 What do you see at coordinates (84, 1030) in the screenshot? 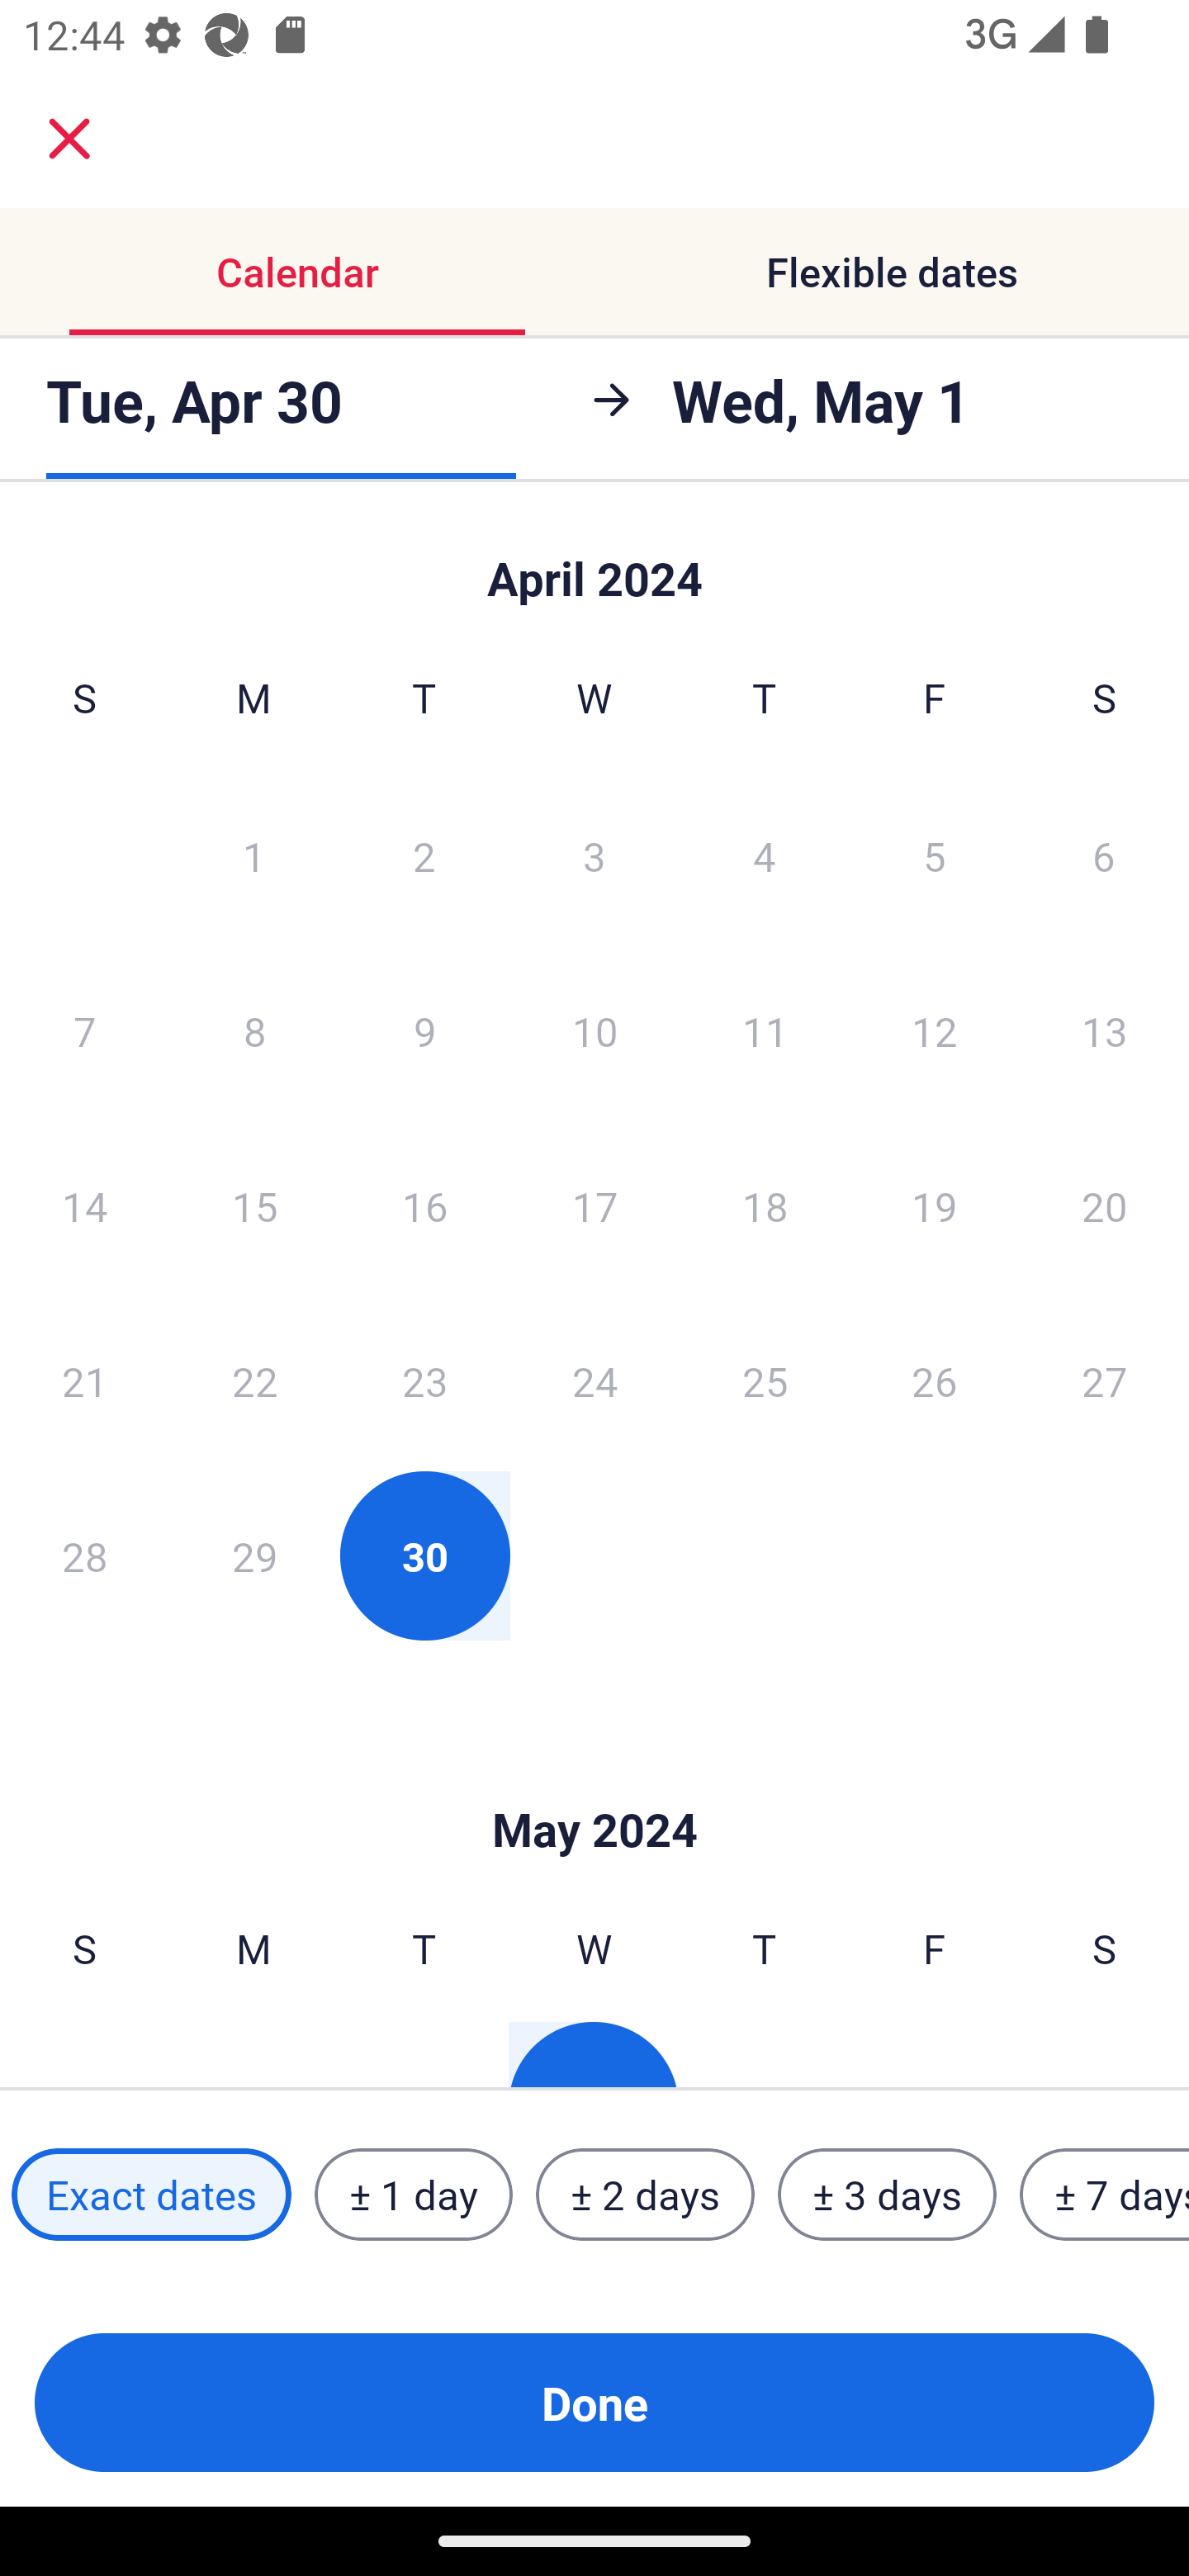
I see `7 Sunday, April 7, 2024` at bounding box center [84, 1030].